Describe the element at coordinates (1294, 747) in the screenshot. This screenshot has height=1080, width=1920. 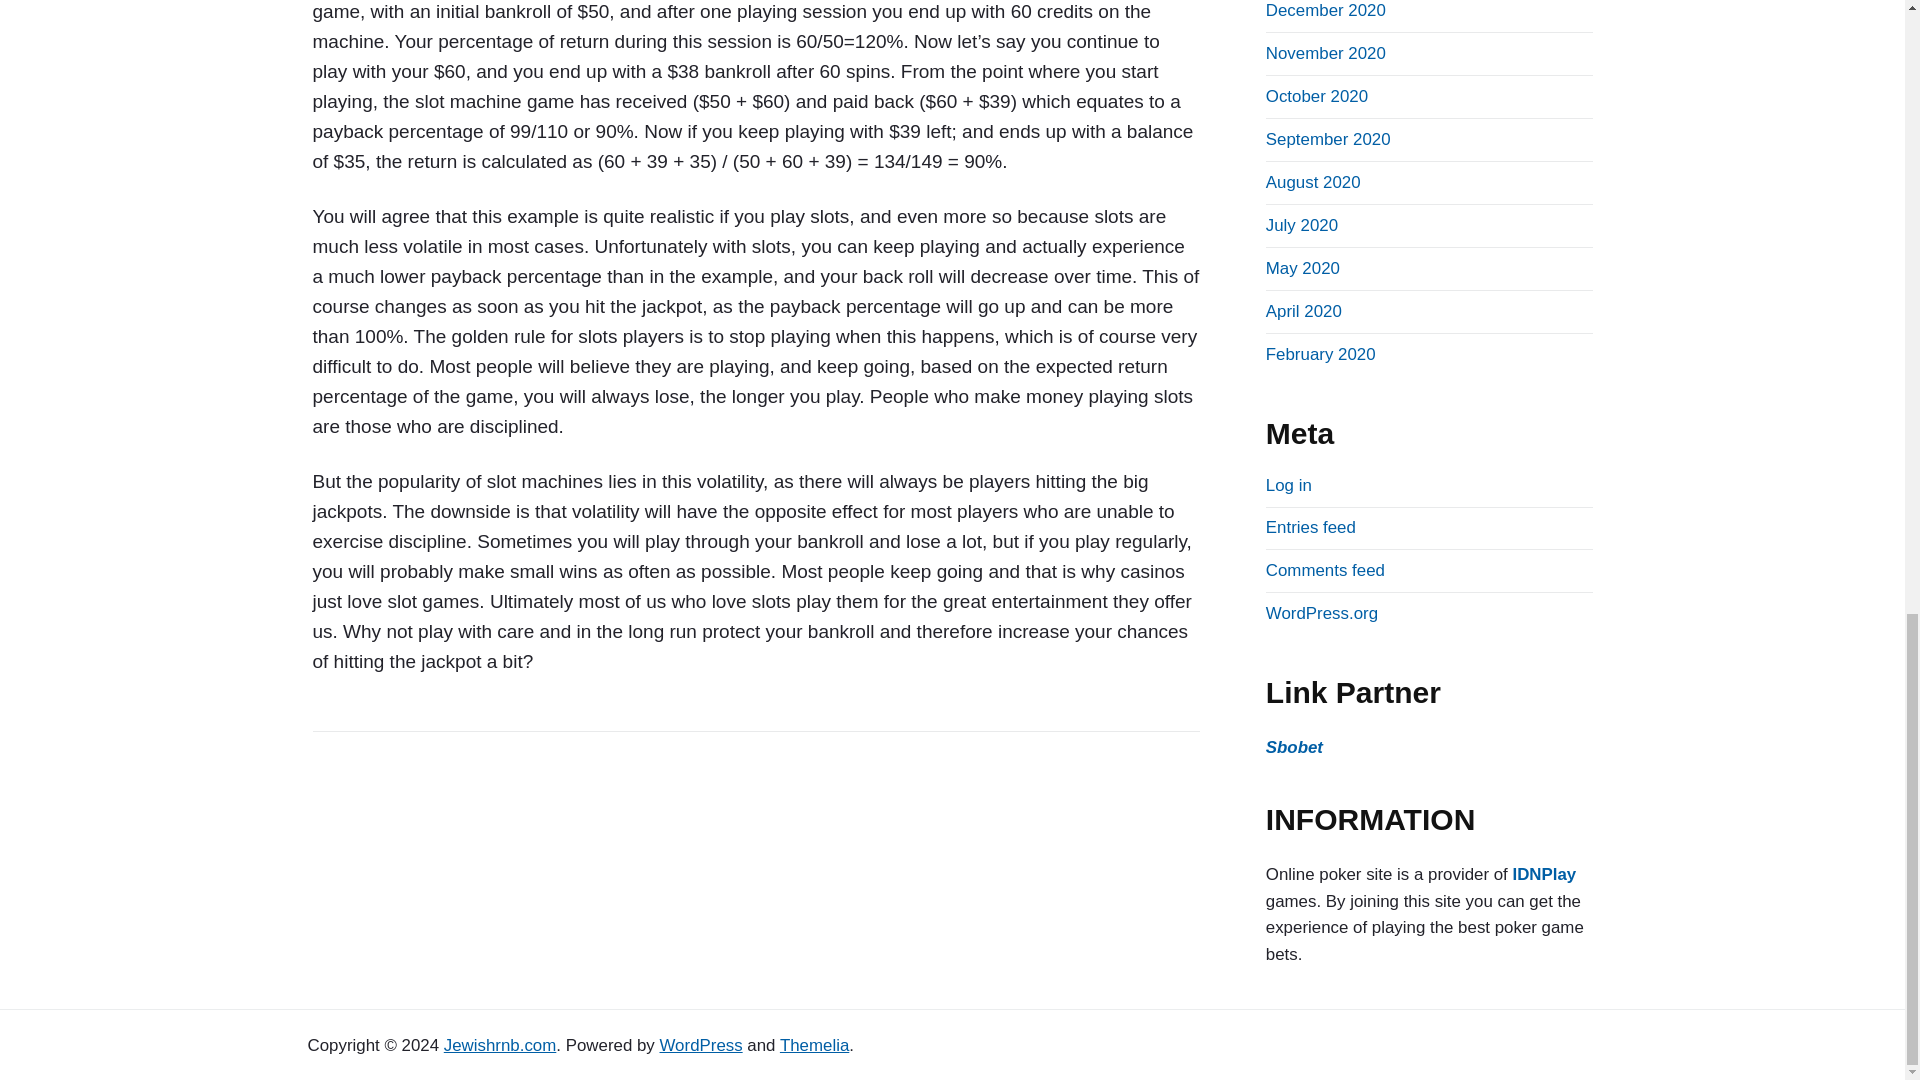
I see `Sbobet` at that location.